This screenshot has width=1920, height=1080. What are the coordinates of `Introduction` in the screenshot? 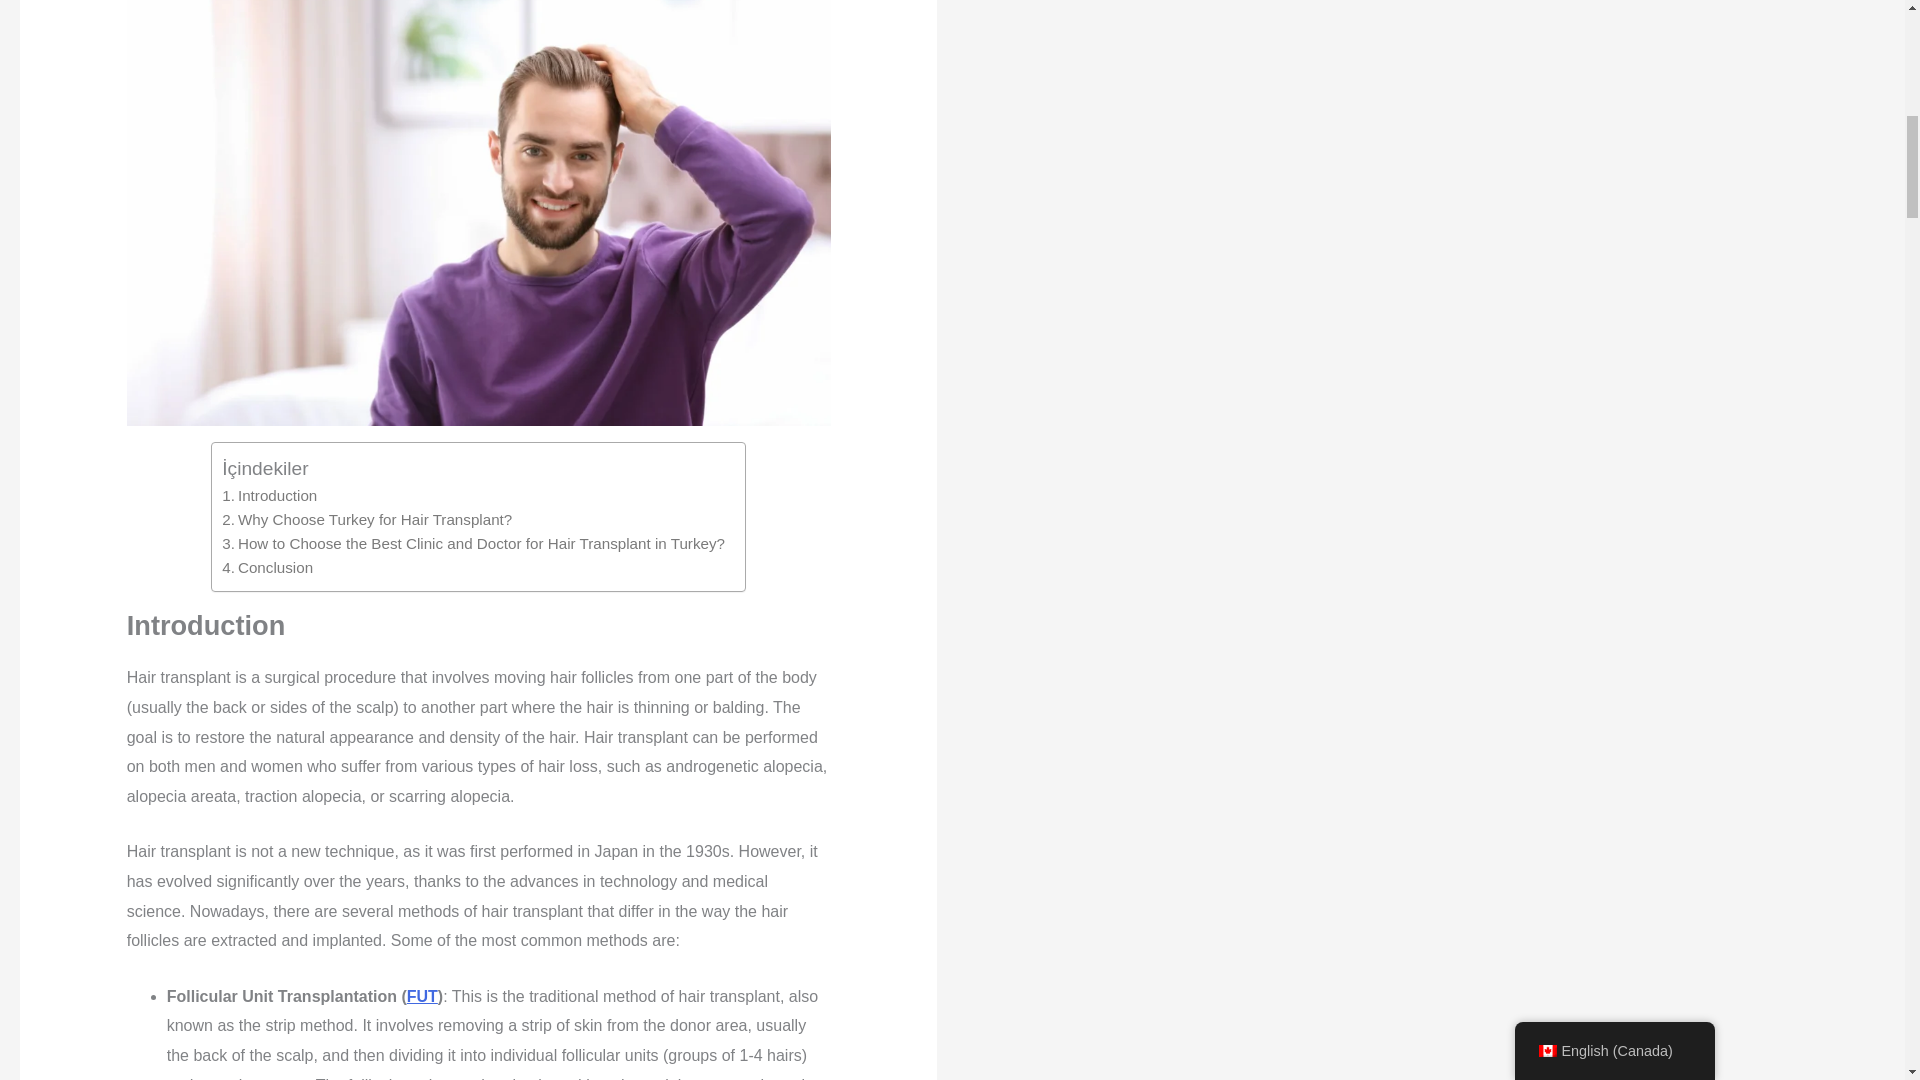 It's located at (269, 495).